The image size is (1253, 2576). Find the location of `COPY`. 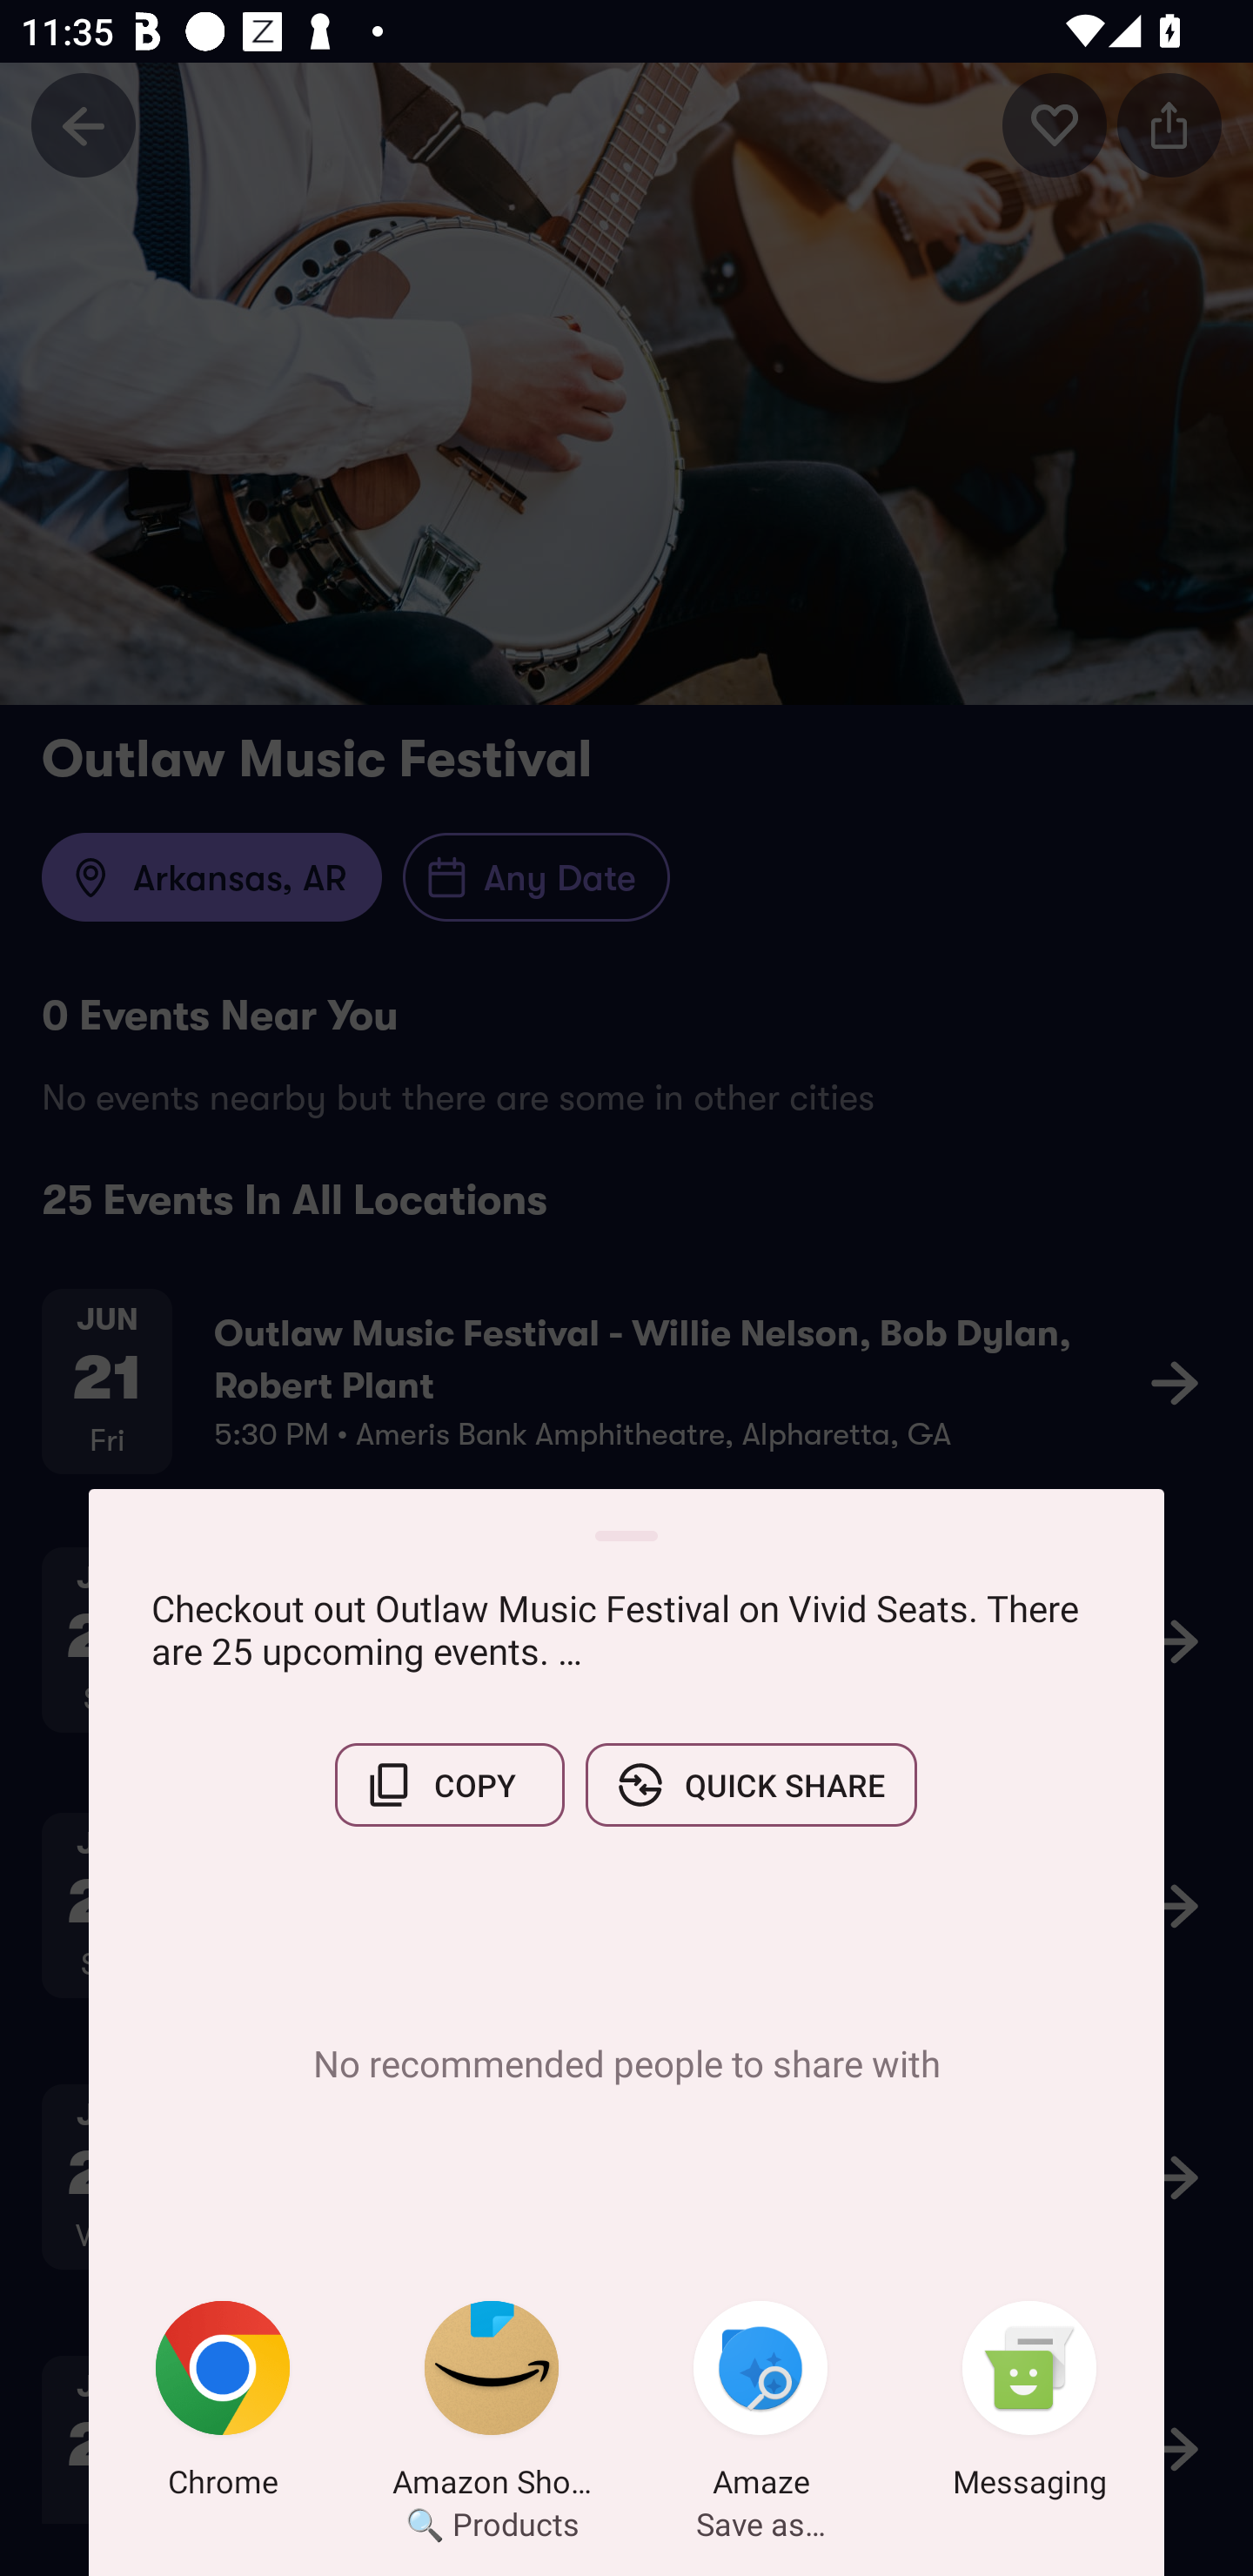

COPY is located at coordinates (449, 1785).